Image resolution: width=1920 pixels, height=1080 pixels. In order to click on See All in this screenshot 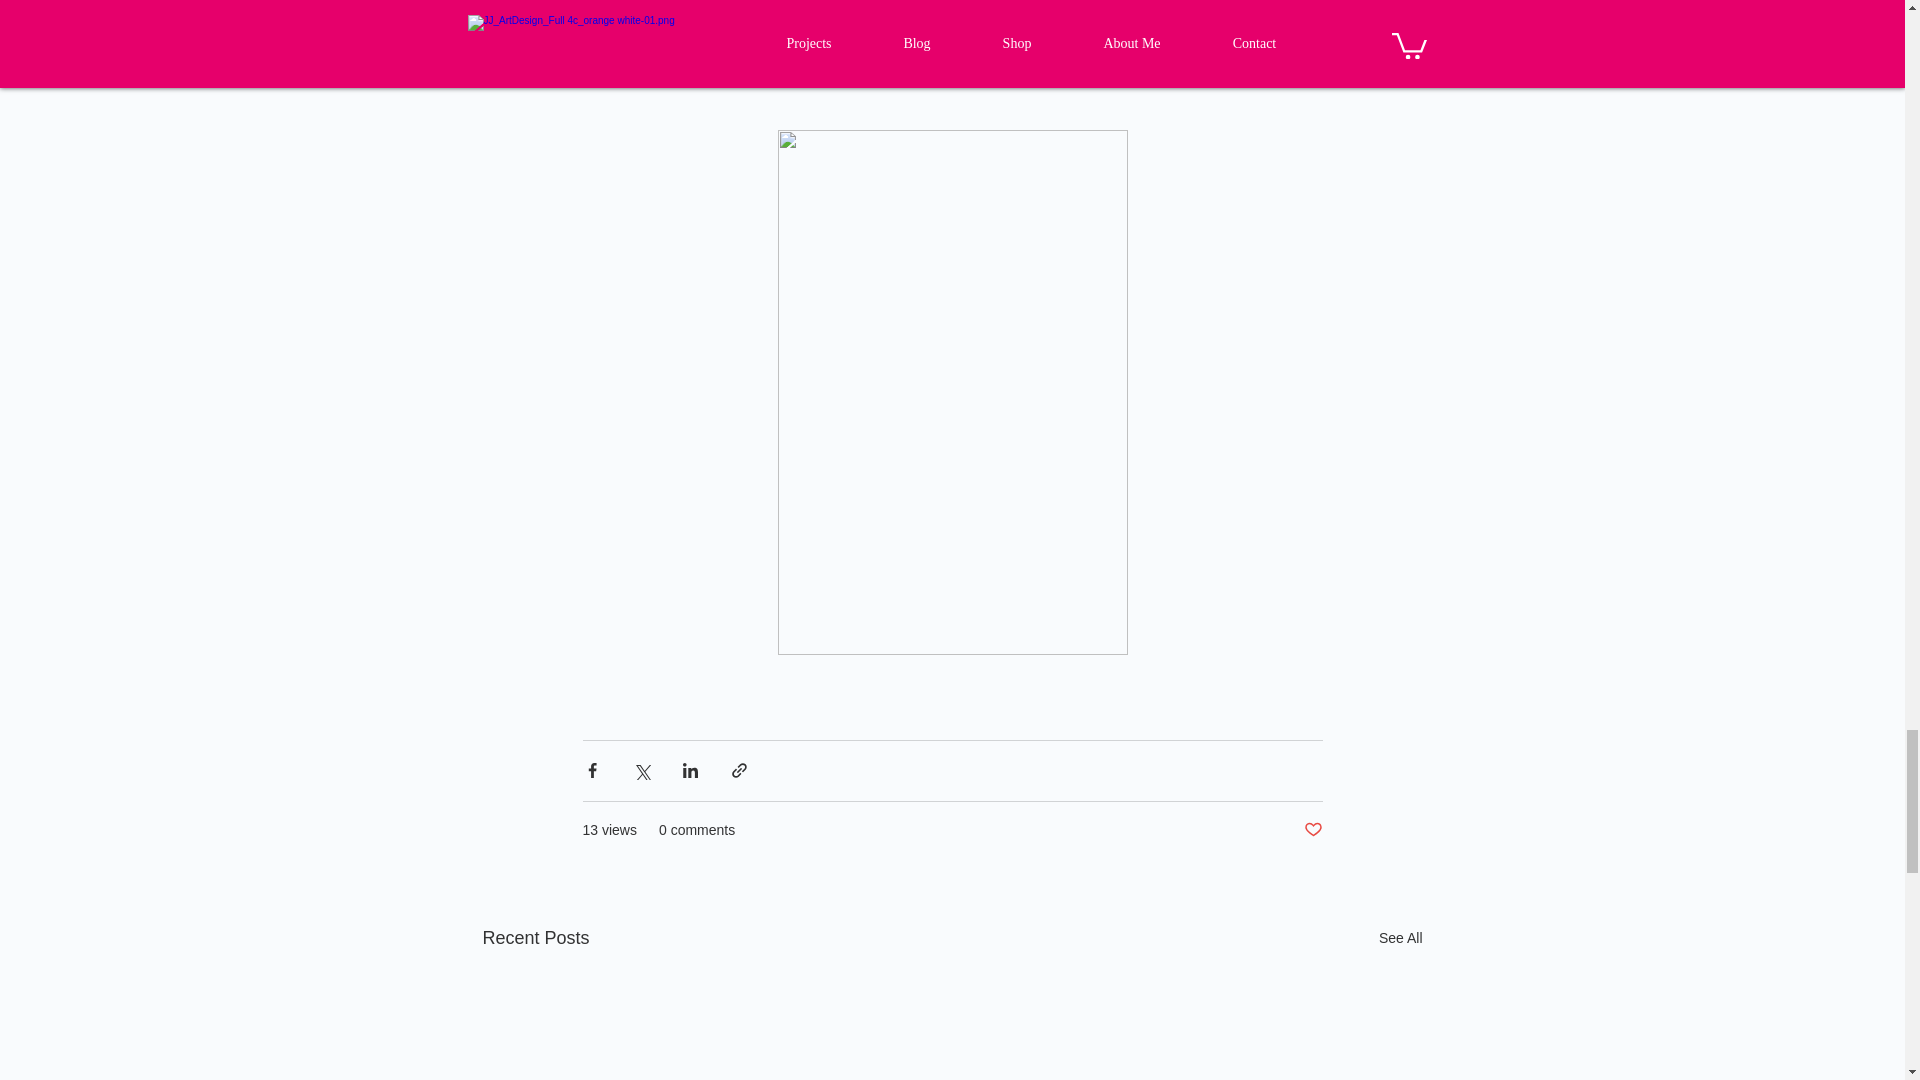, I will do `click(1400, 938)`.